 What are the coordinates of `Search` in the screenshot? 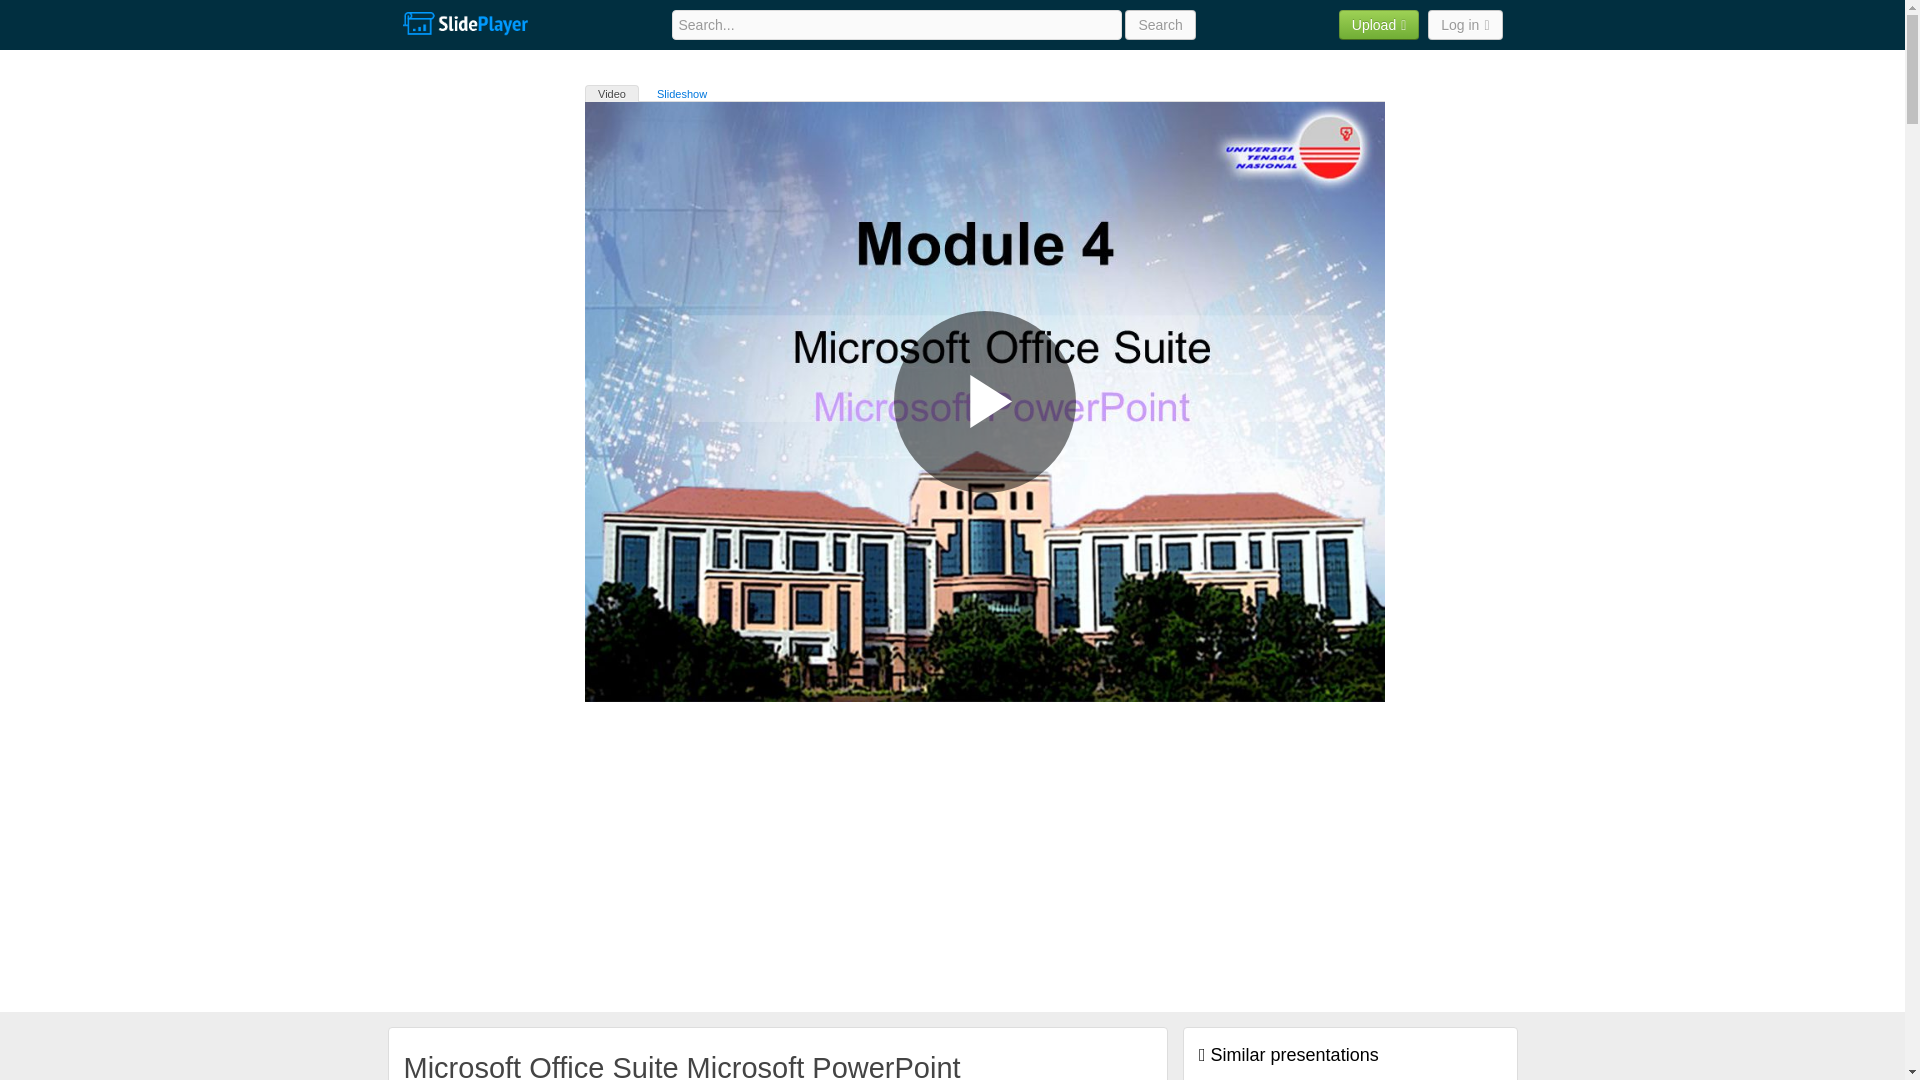 It's located at (1160, 24).